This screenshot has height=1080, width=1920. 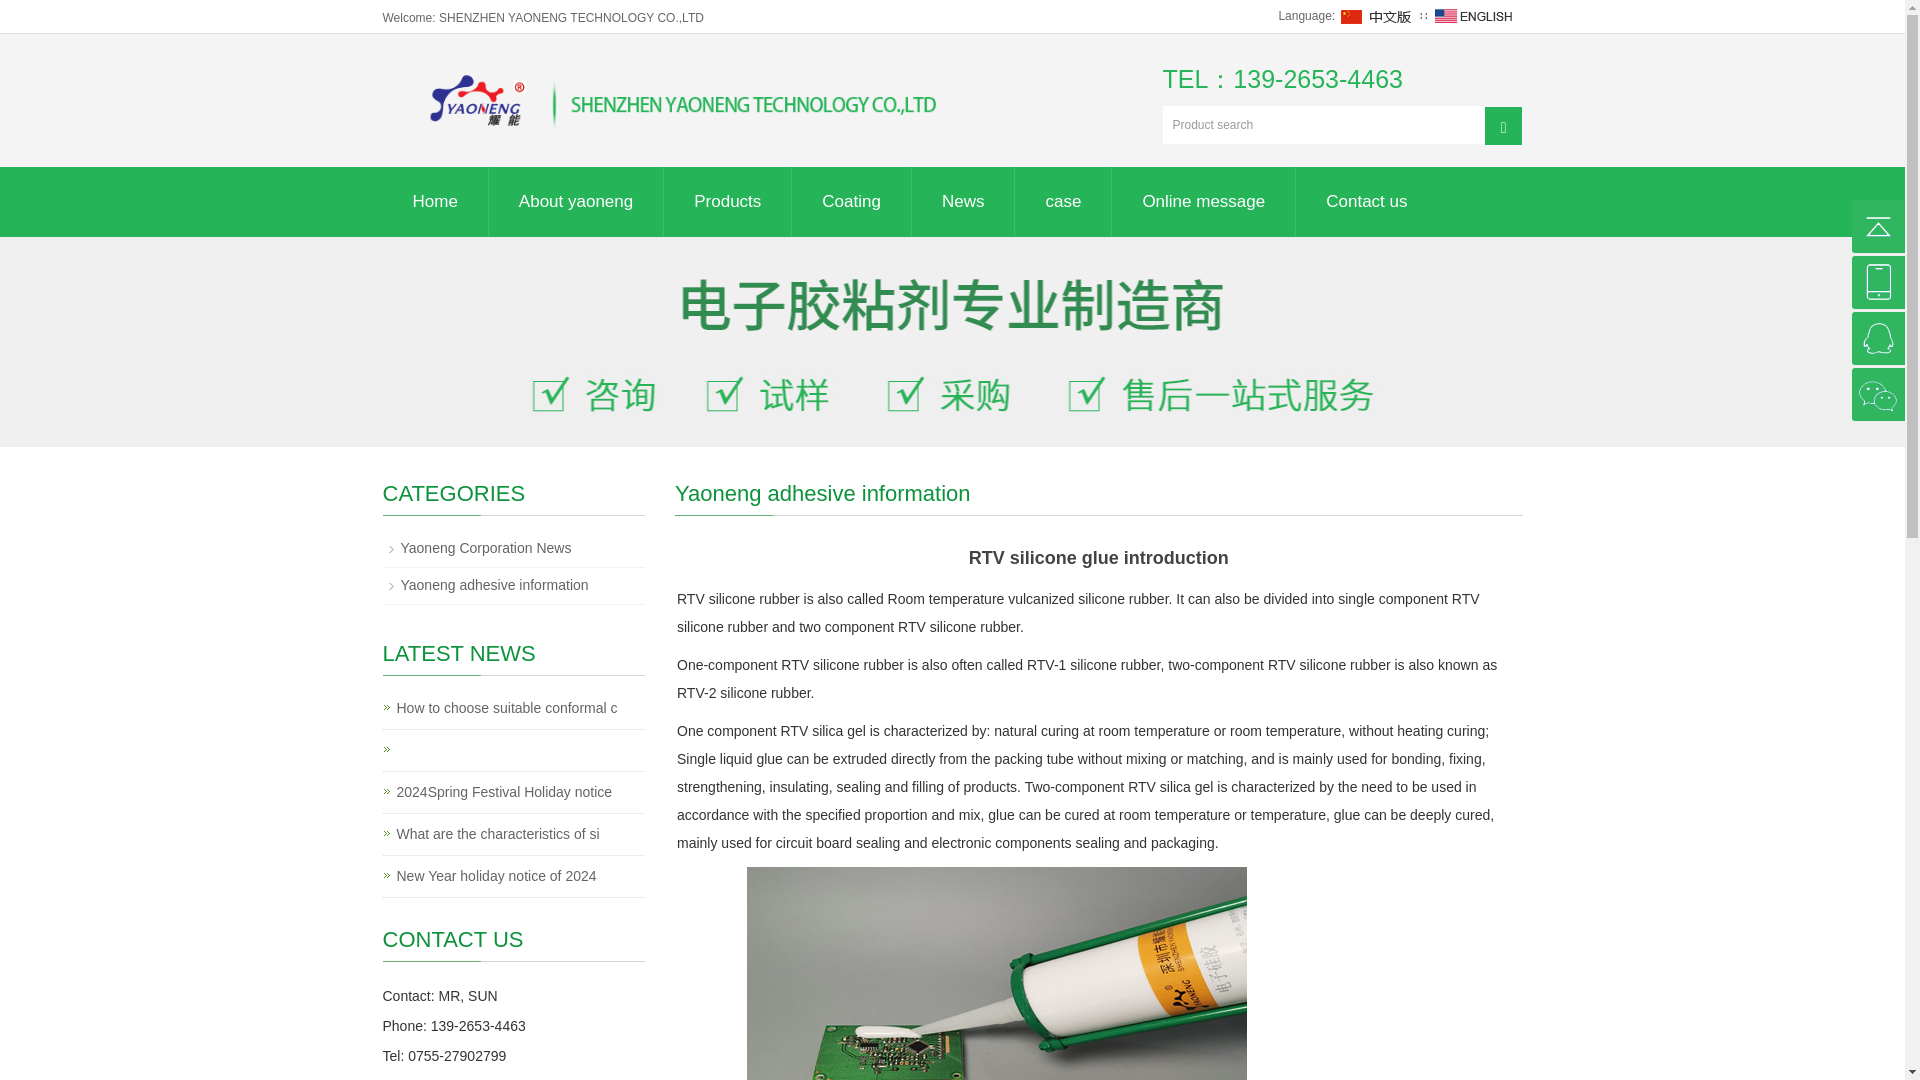 I want to click on New Year holiday notice of 2024, so click(x=495, y=876).